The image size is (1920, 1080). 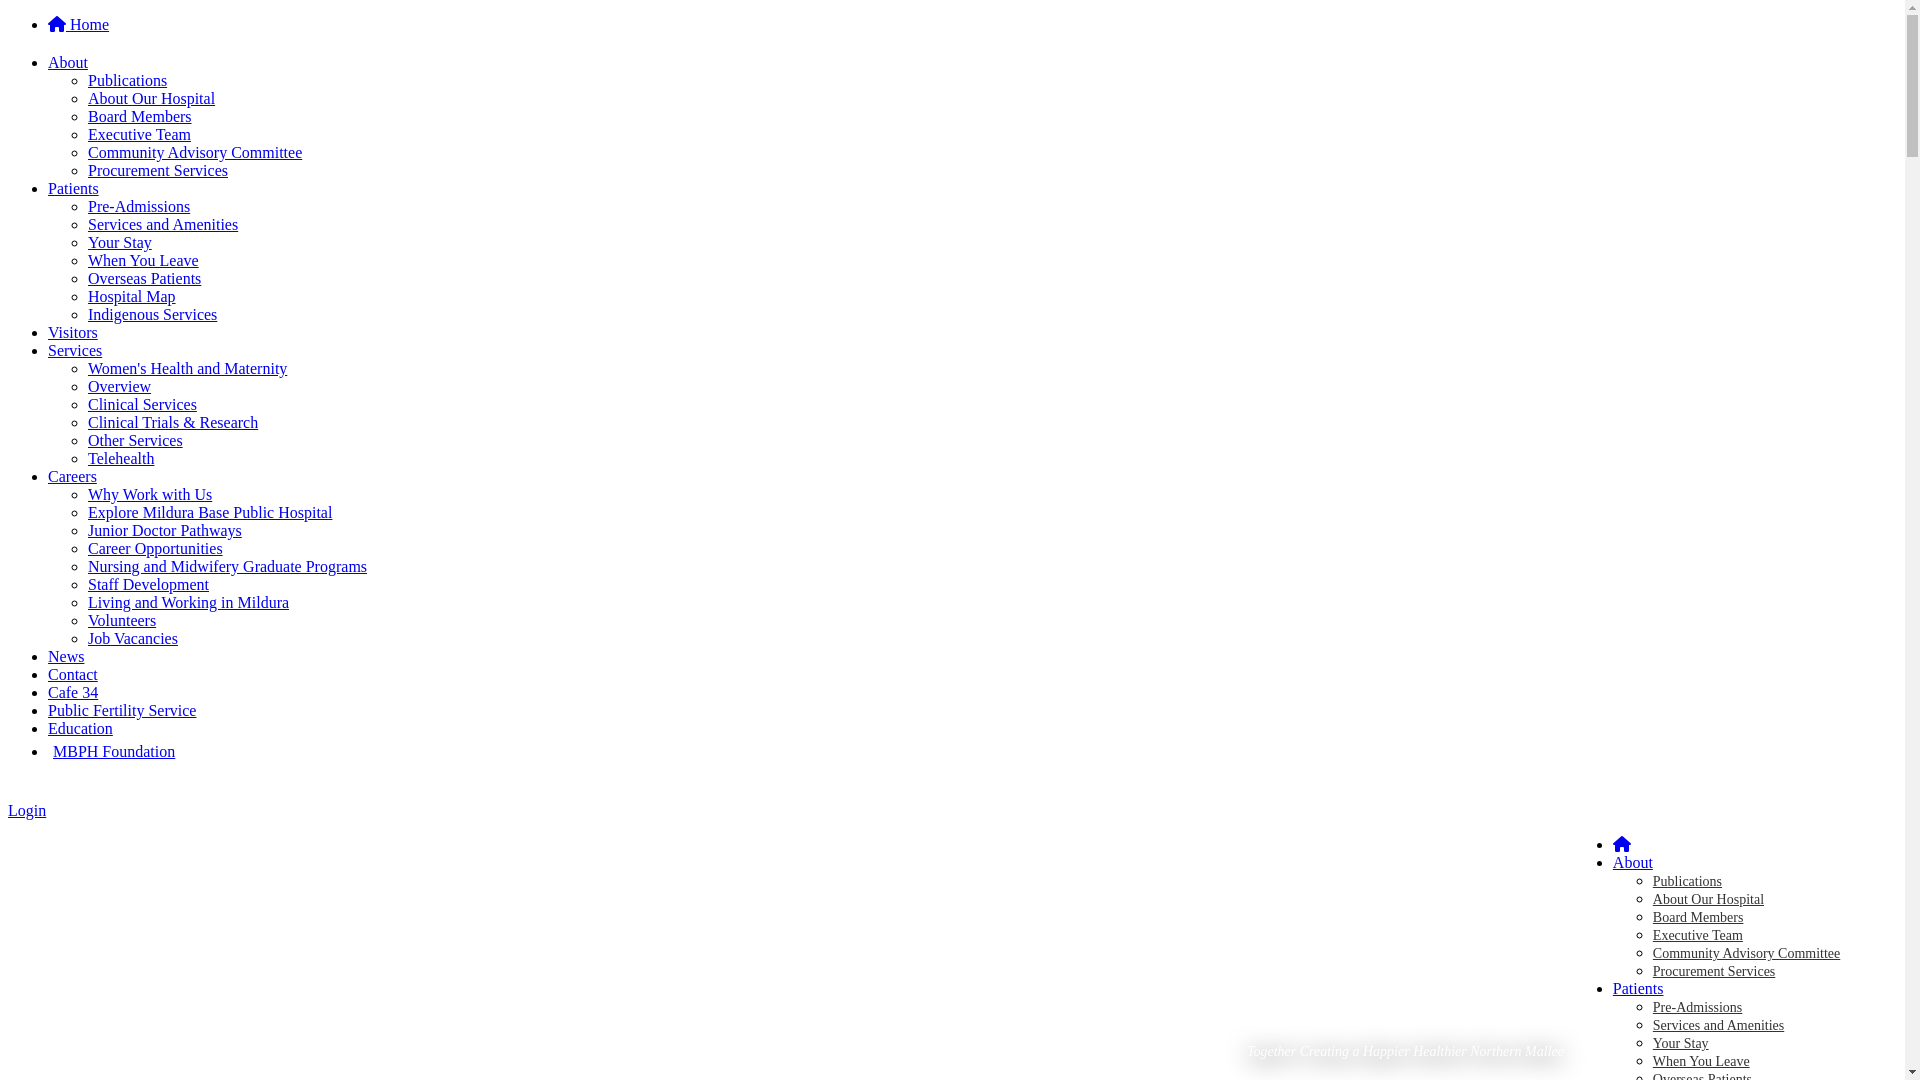 I want to click on Board Members, so click(x=1698, y=918).